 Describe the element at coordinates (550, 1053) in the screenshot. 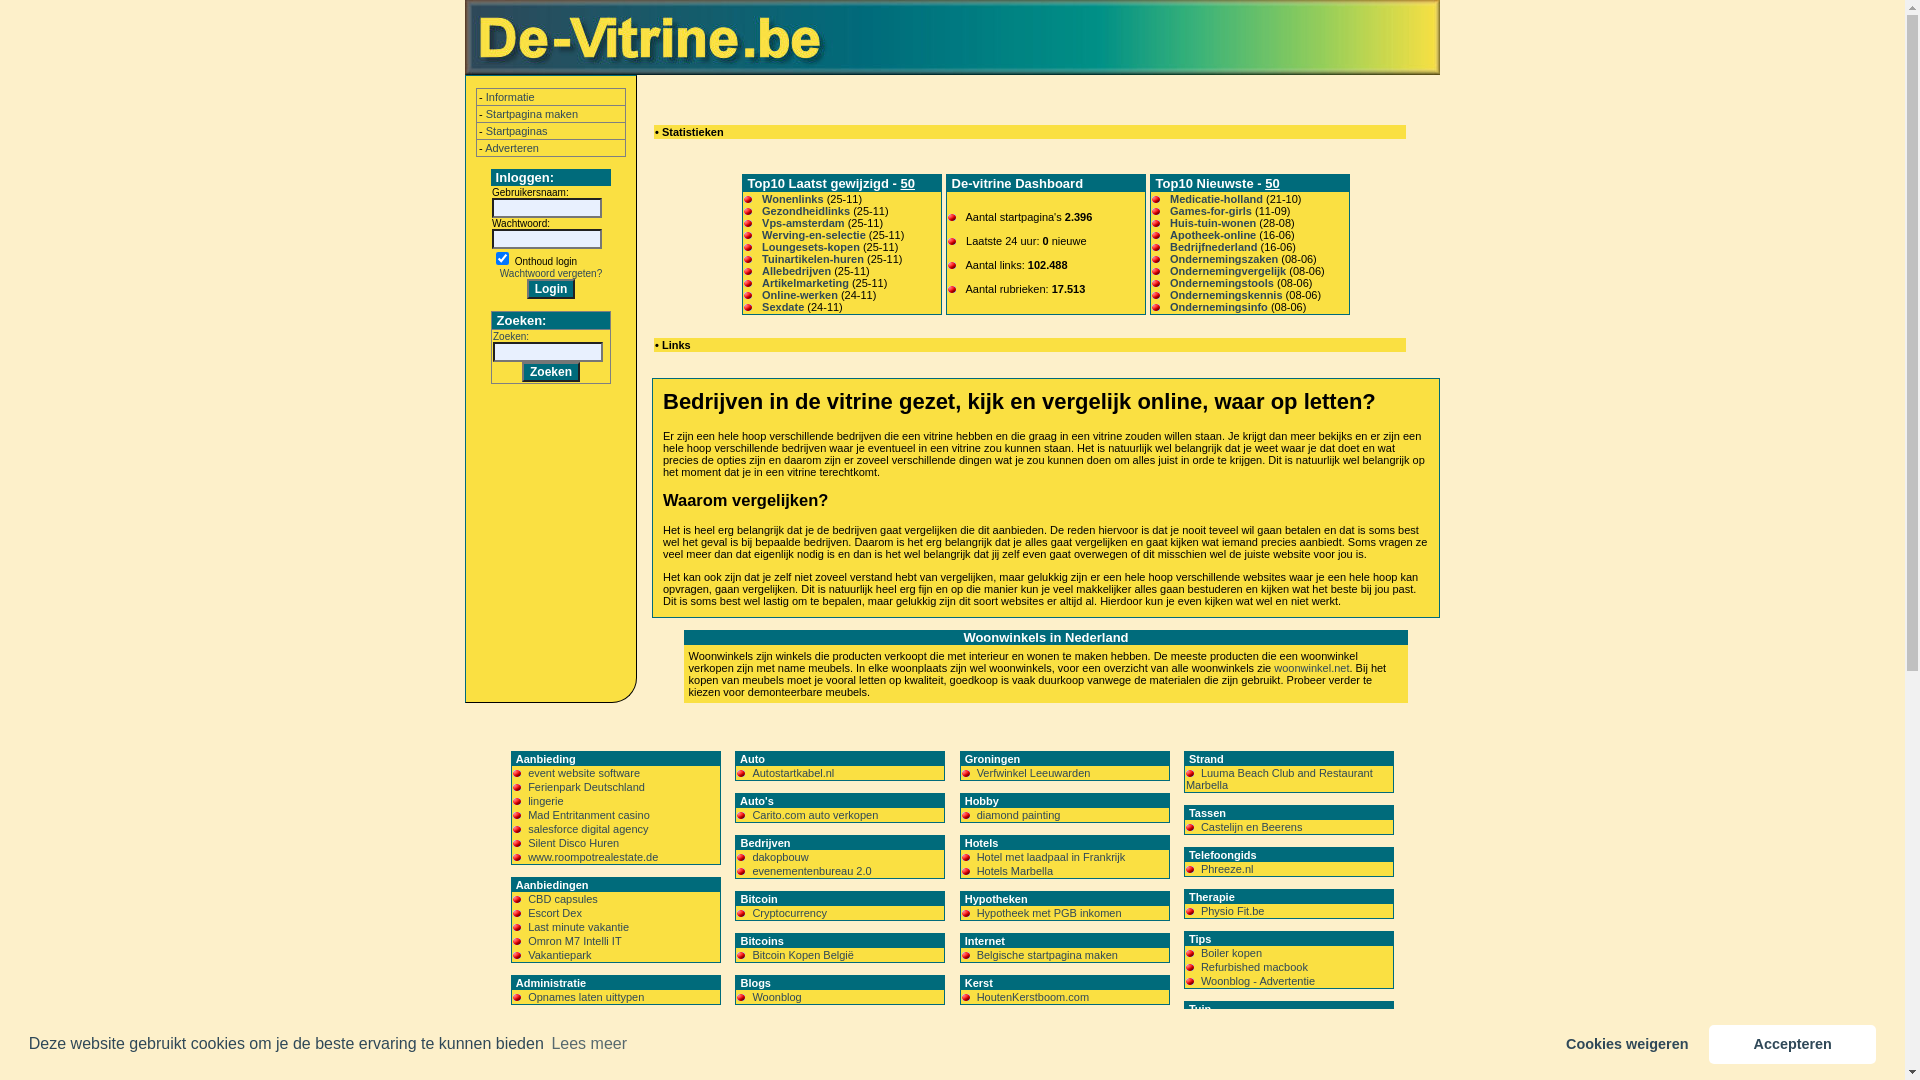

I see `av ladies` at that location.